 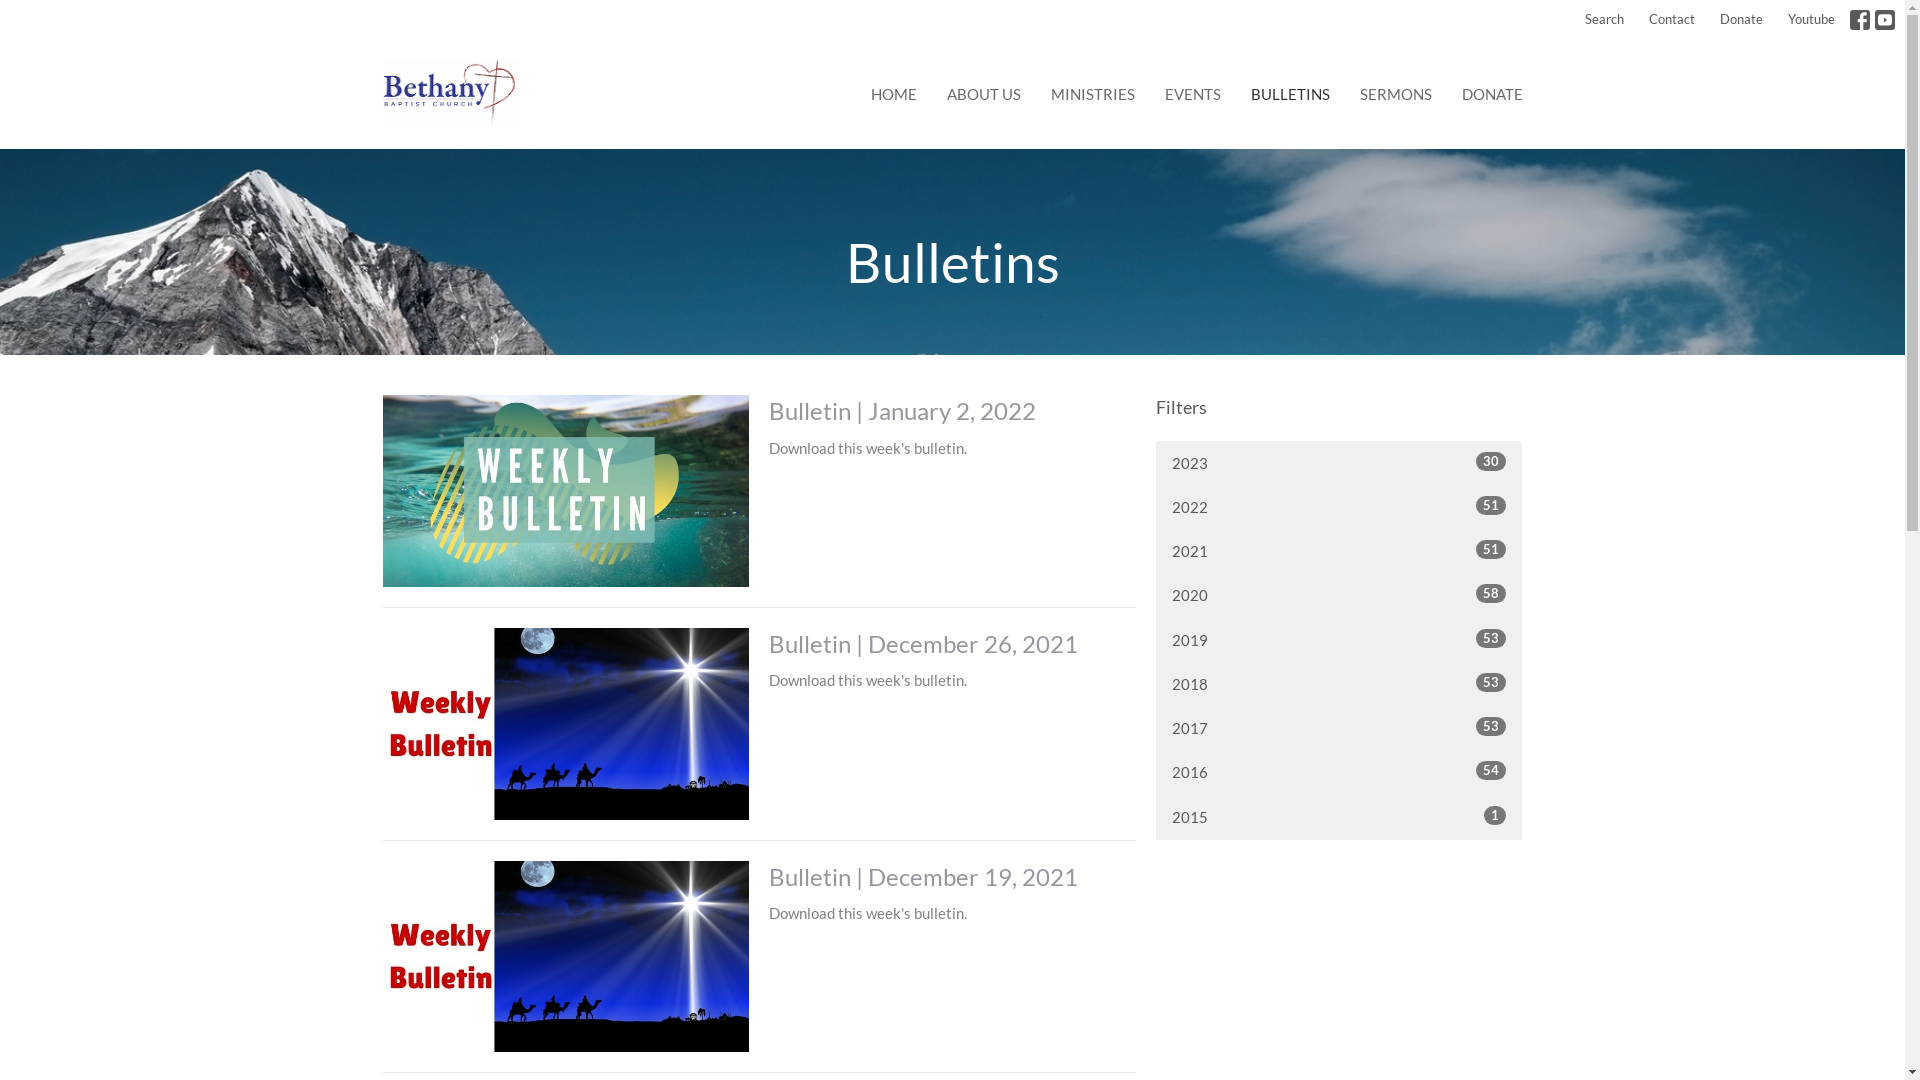 What do you see at coordinates (1812, 20) in the screenshot?
I see `Youtube` at bounding box center [1812, 20].